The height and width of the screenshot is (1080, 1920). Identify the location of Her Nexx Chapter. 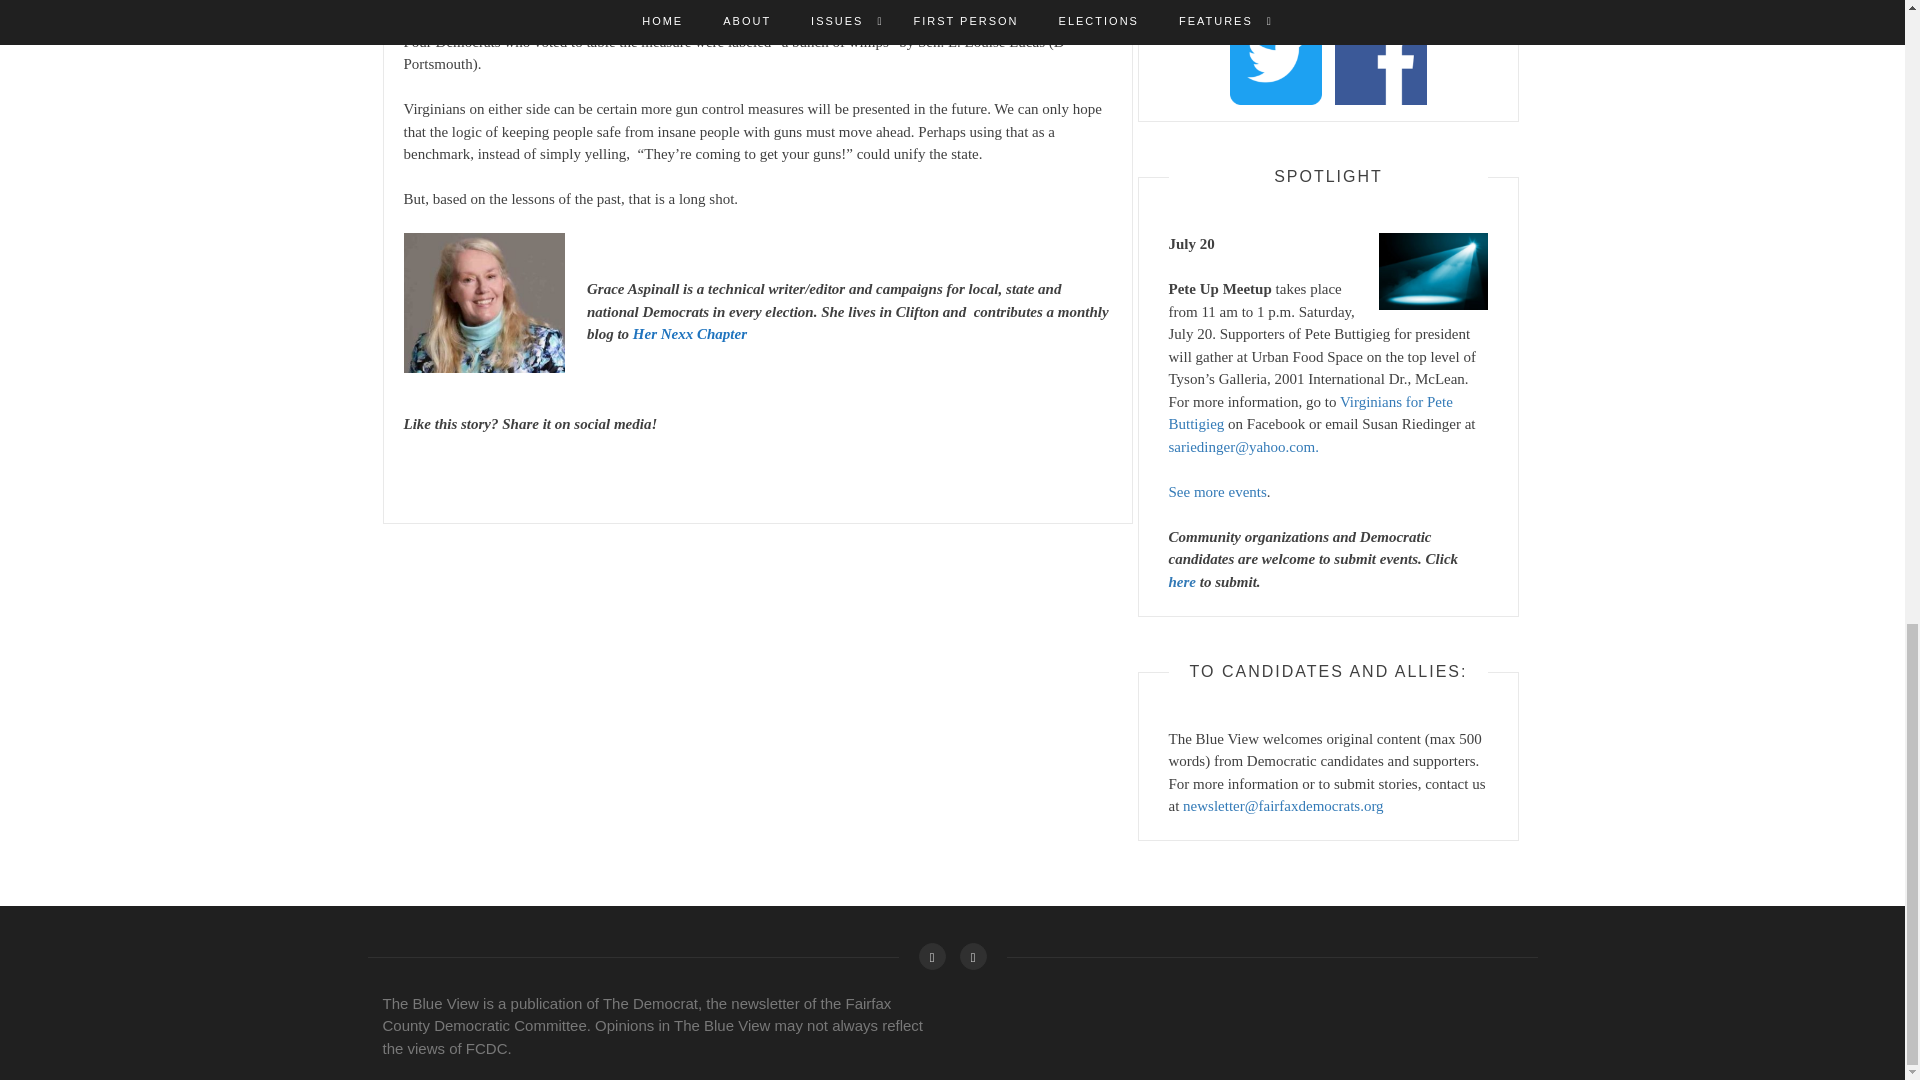
(690, 334).